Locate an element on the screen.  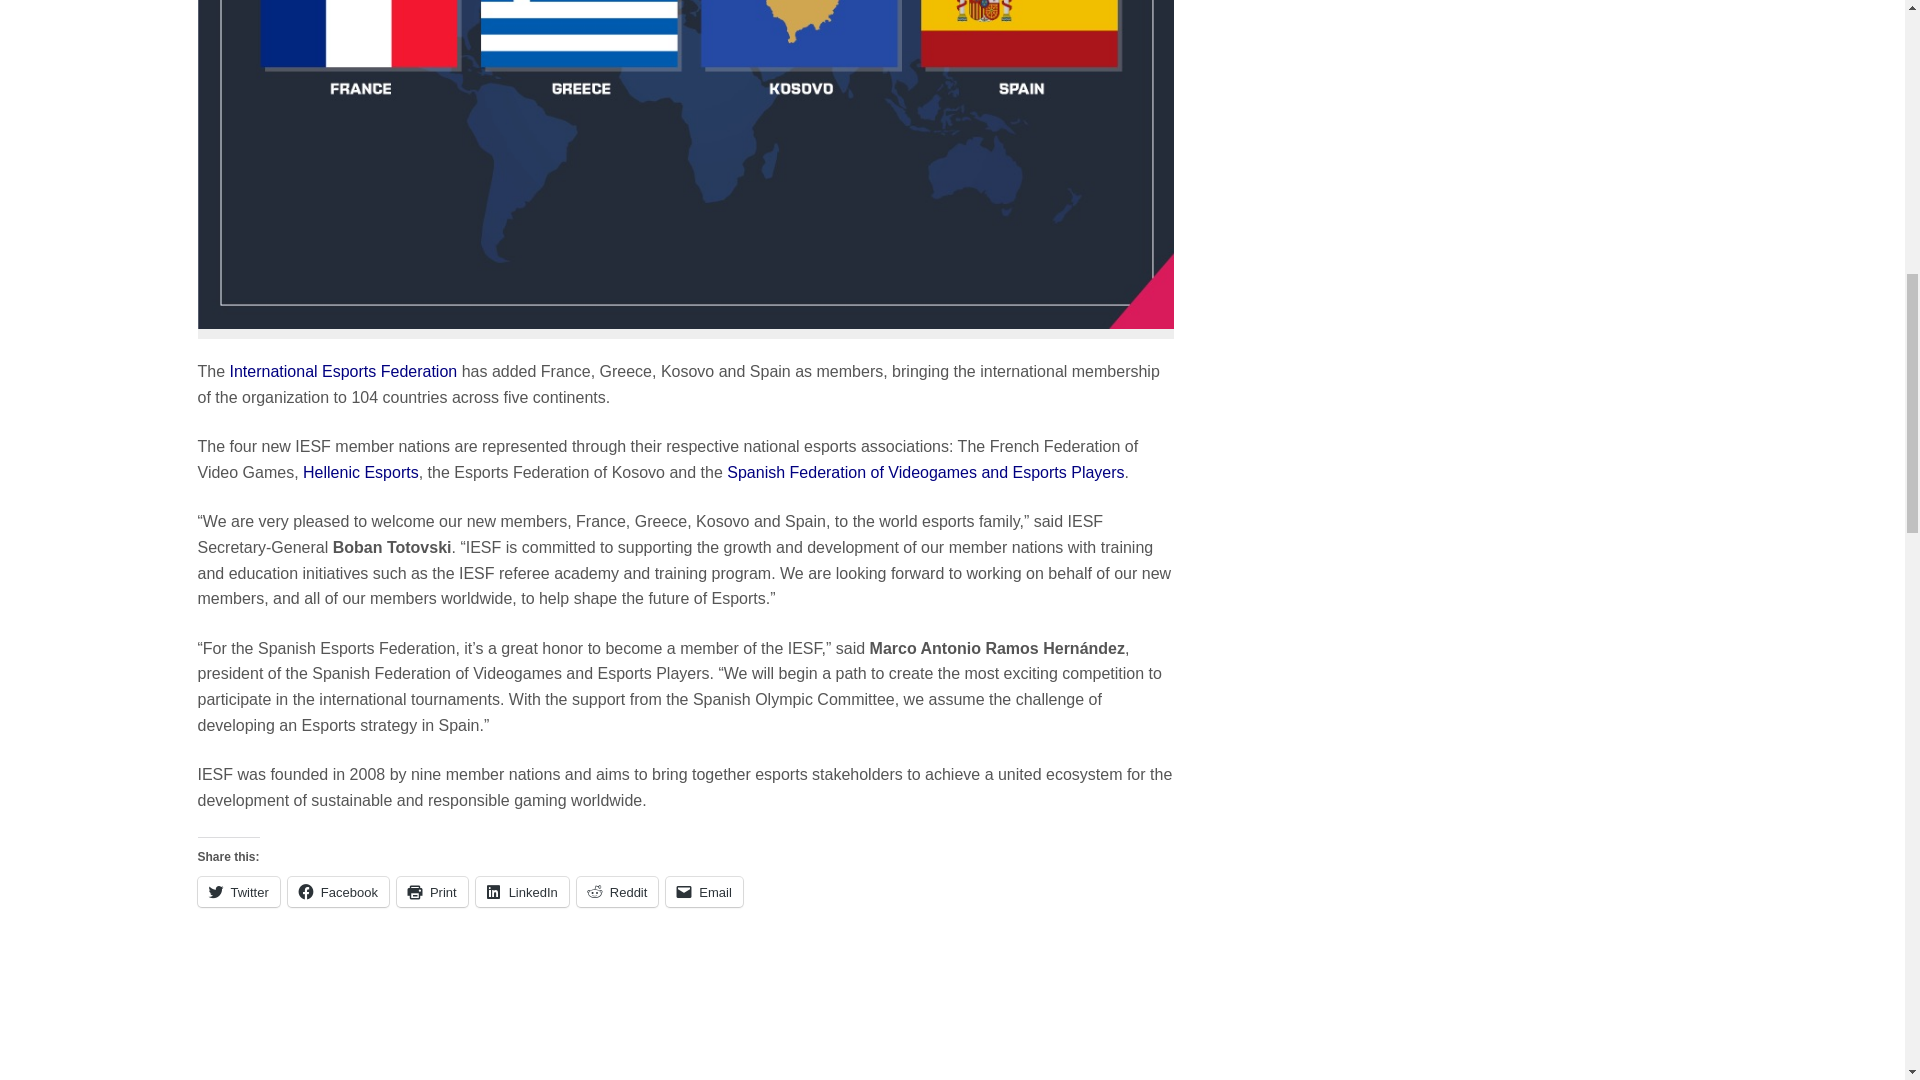
Click to print is located at coordinates (432, 892).